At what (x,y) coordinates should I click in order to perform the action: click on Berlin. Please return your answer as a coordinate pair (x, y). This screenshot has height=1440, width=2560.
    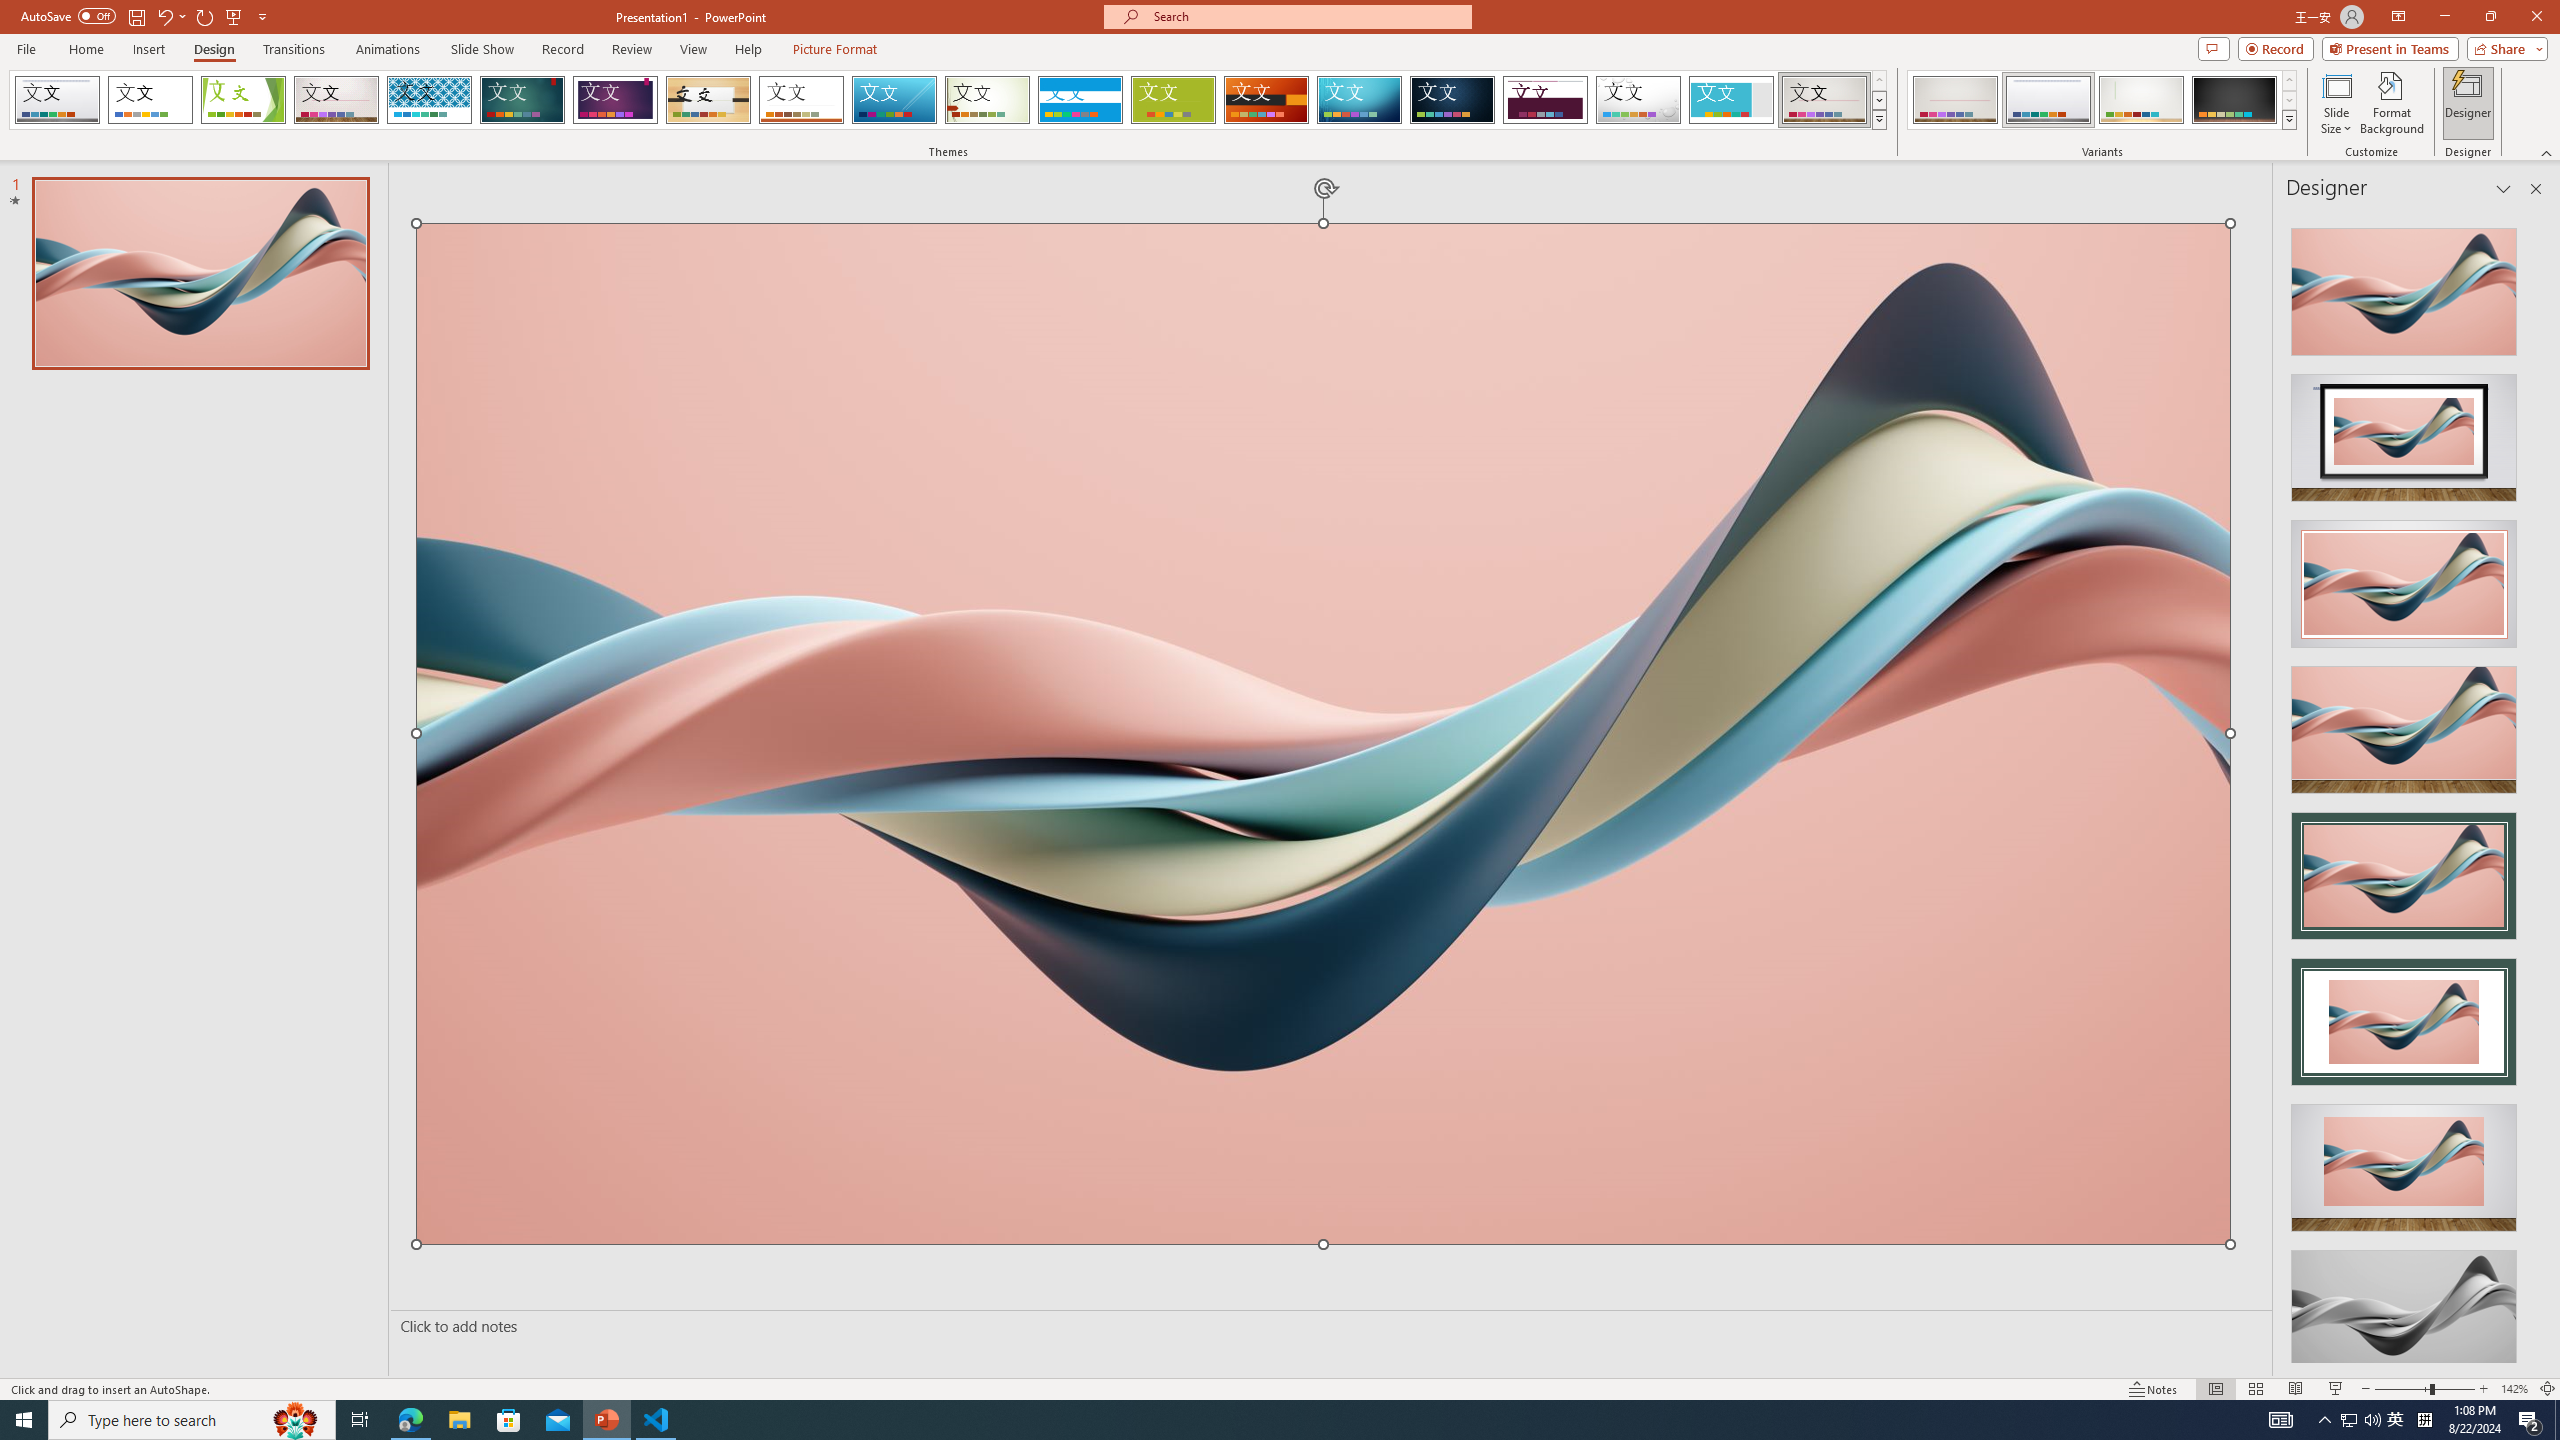
    Looking at the image, I should click on (1267, 100).